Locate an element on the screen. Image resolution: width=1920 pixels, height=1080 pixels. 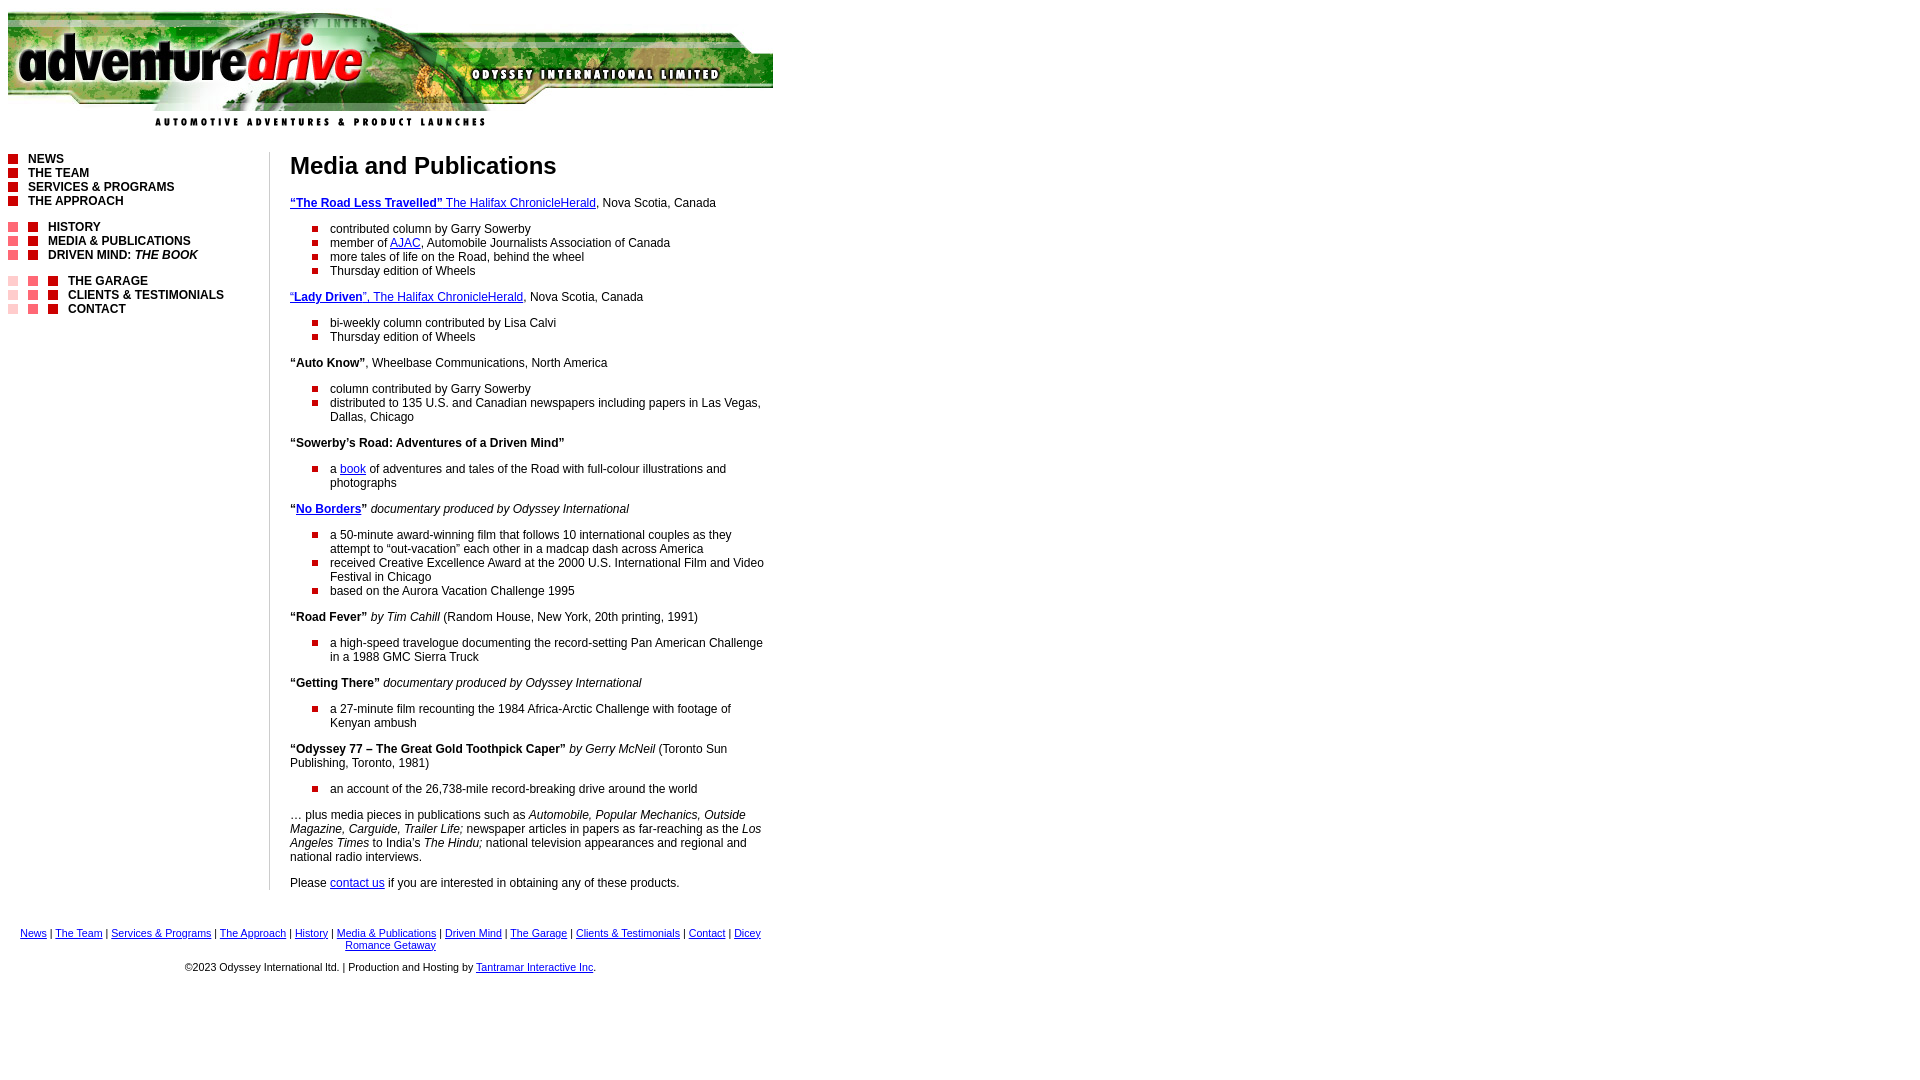
AJAC is located at coordinates (406, 243).